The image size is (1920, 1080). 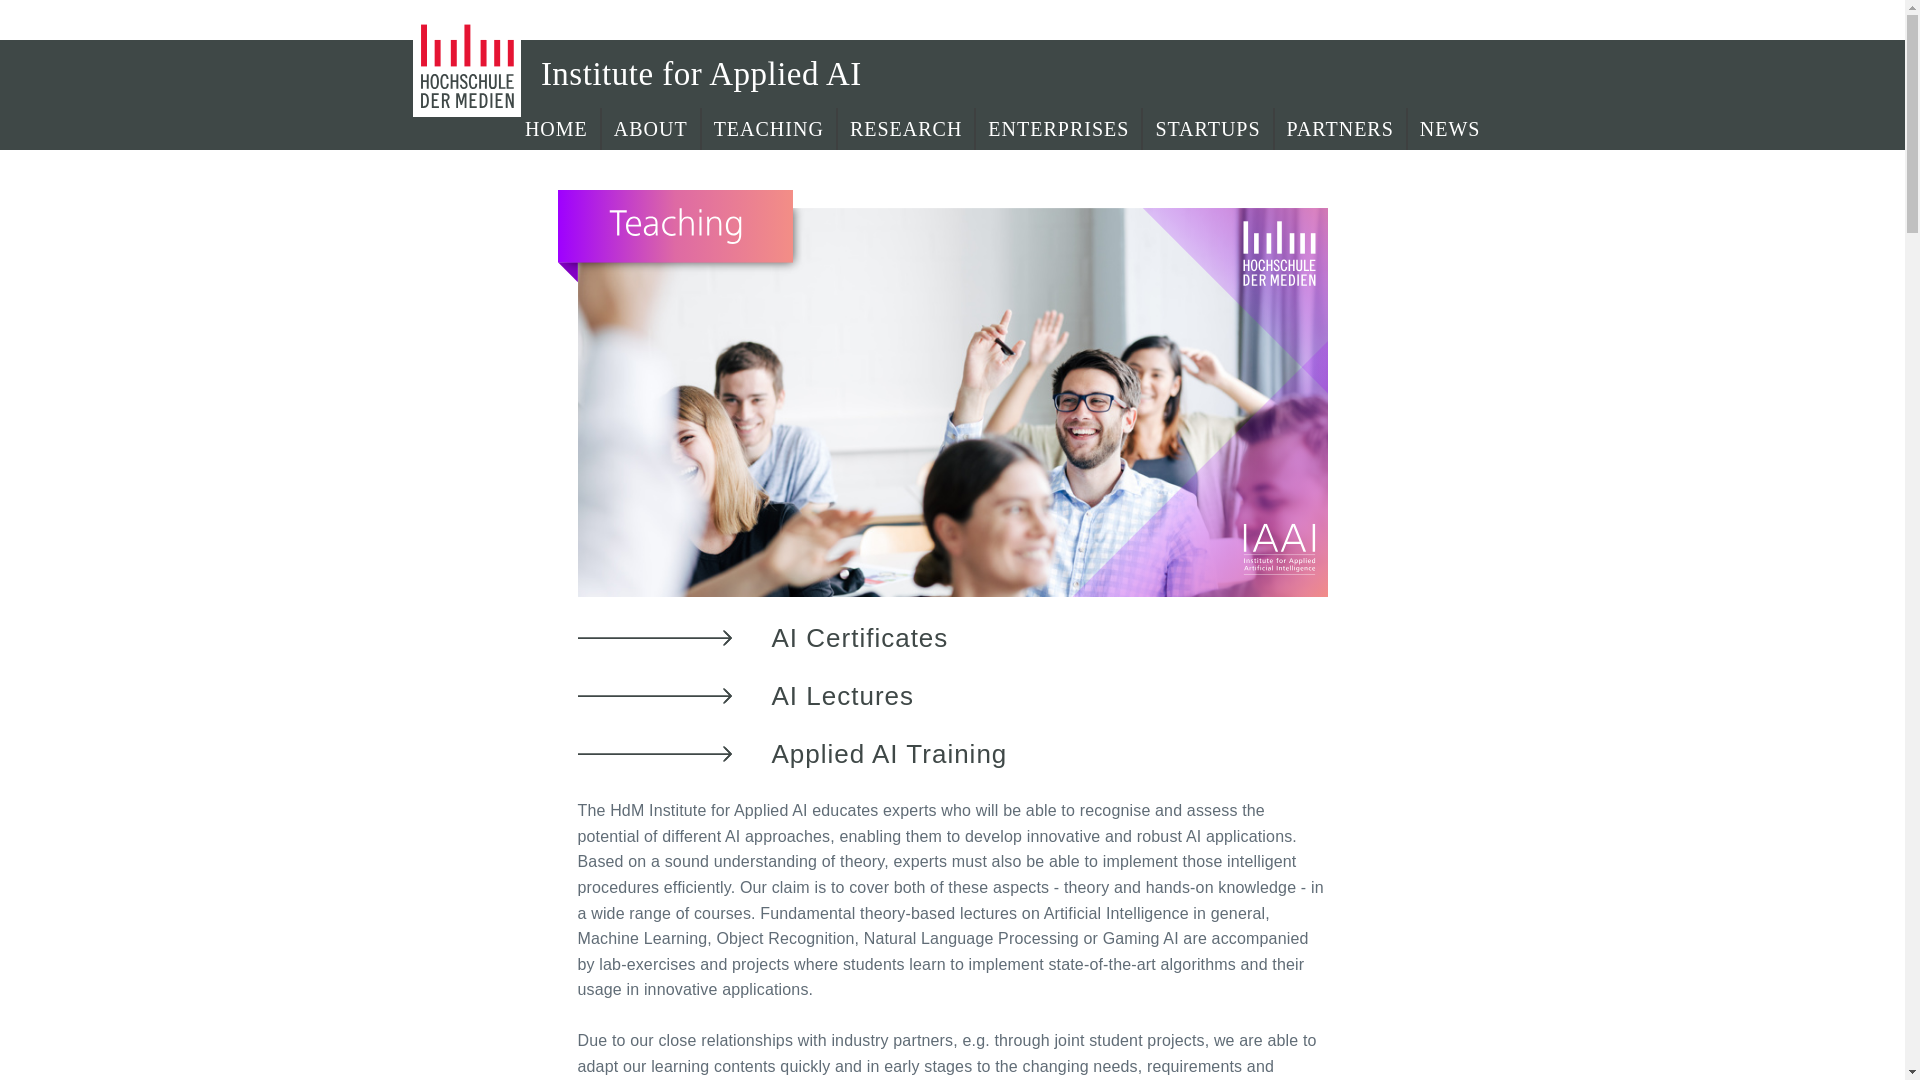 What do you see at coordinates (691, 74) in the screenshot?
I see `Institute for Applied AI` at bounding box center [691, 74].